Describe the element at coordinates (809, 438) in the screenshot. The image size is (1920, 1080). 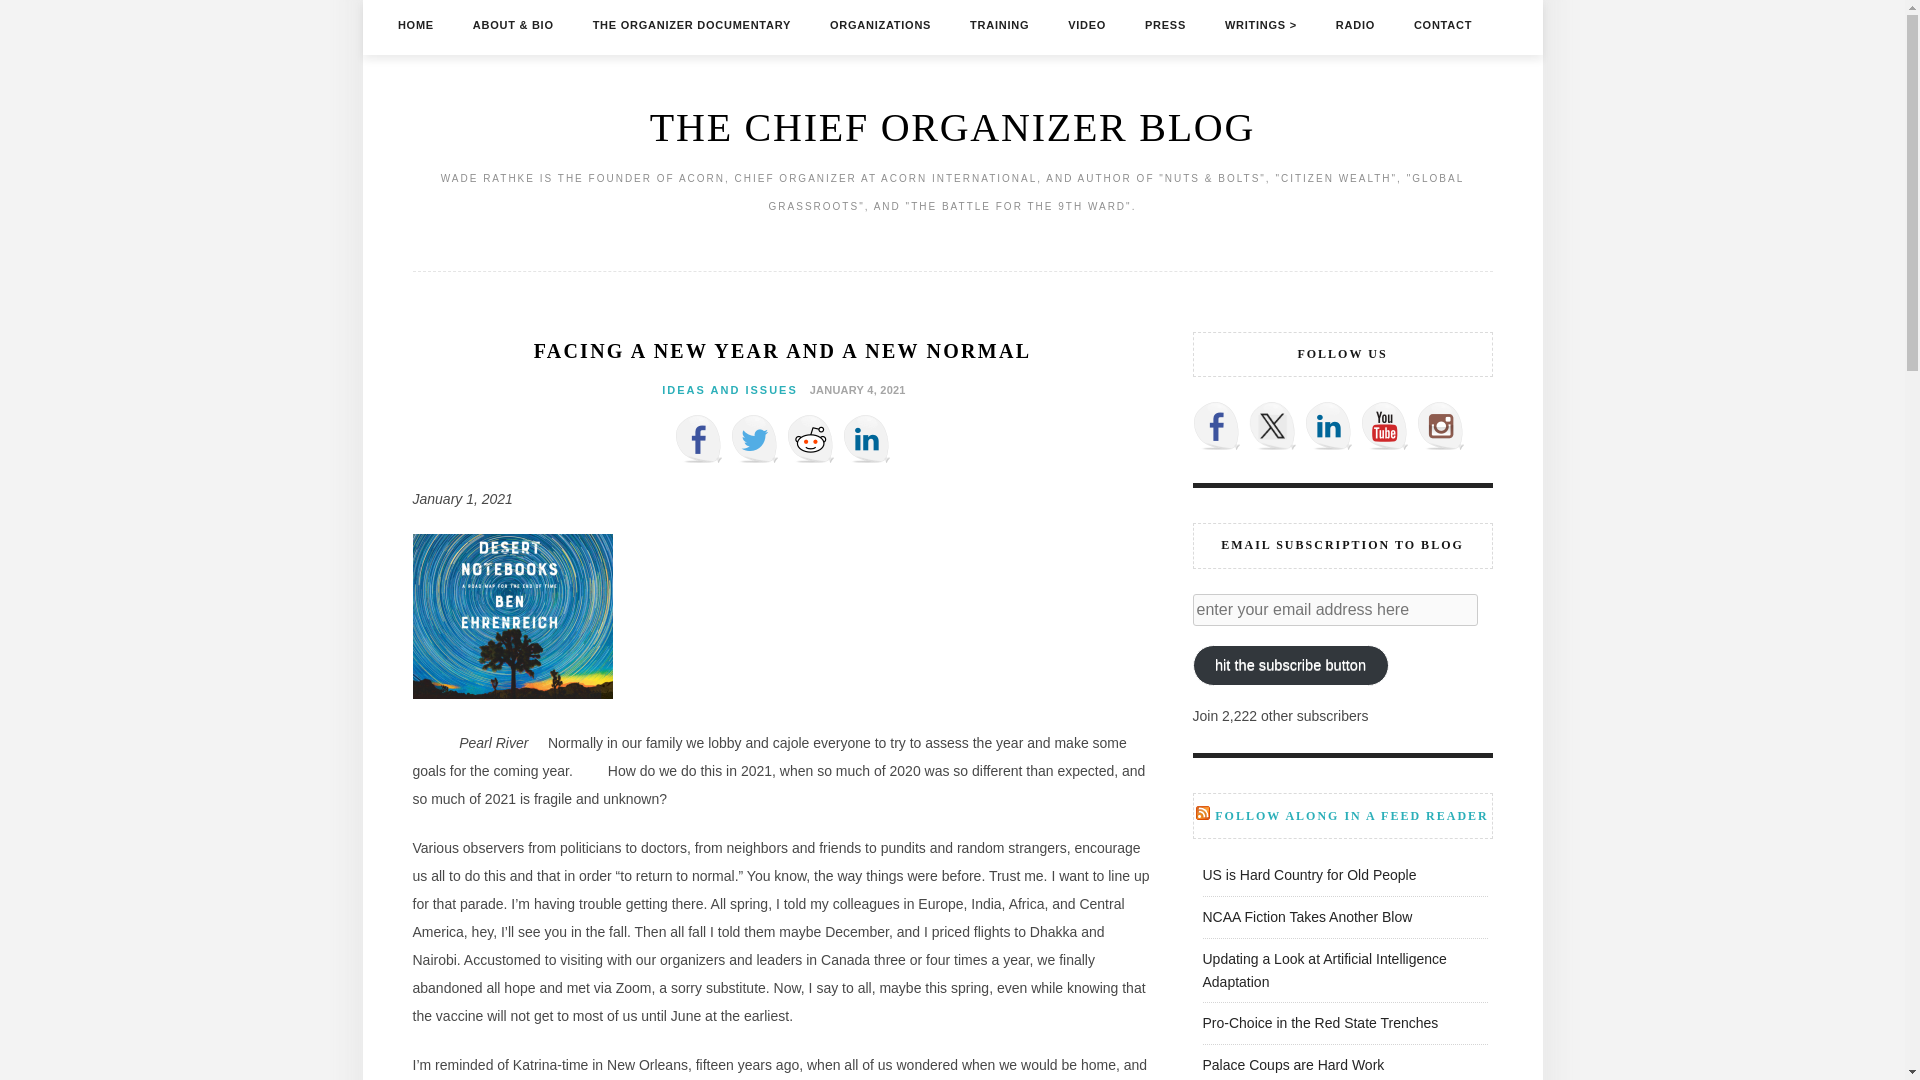
I see `Share on Reddit` at that location.